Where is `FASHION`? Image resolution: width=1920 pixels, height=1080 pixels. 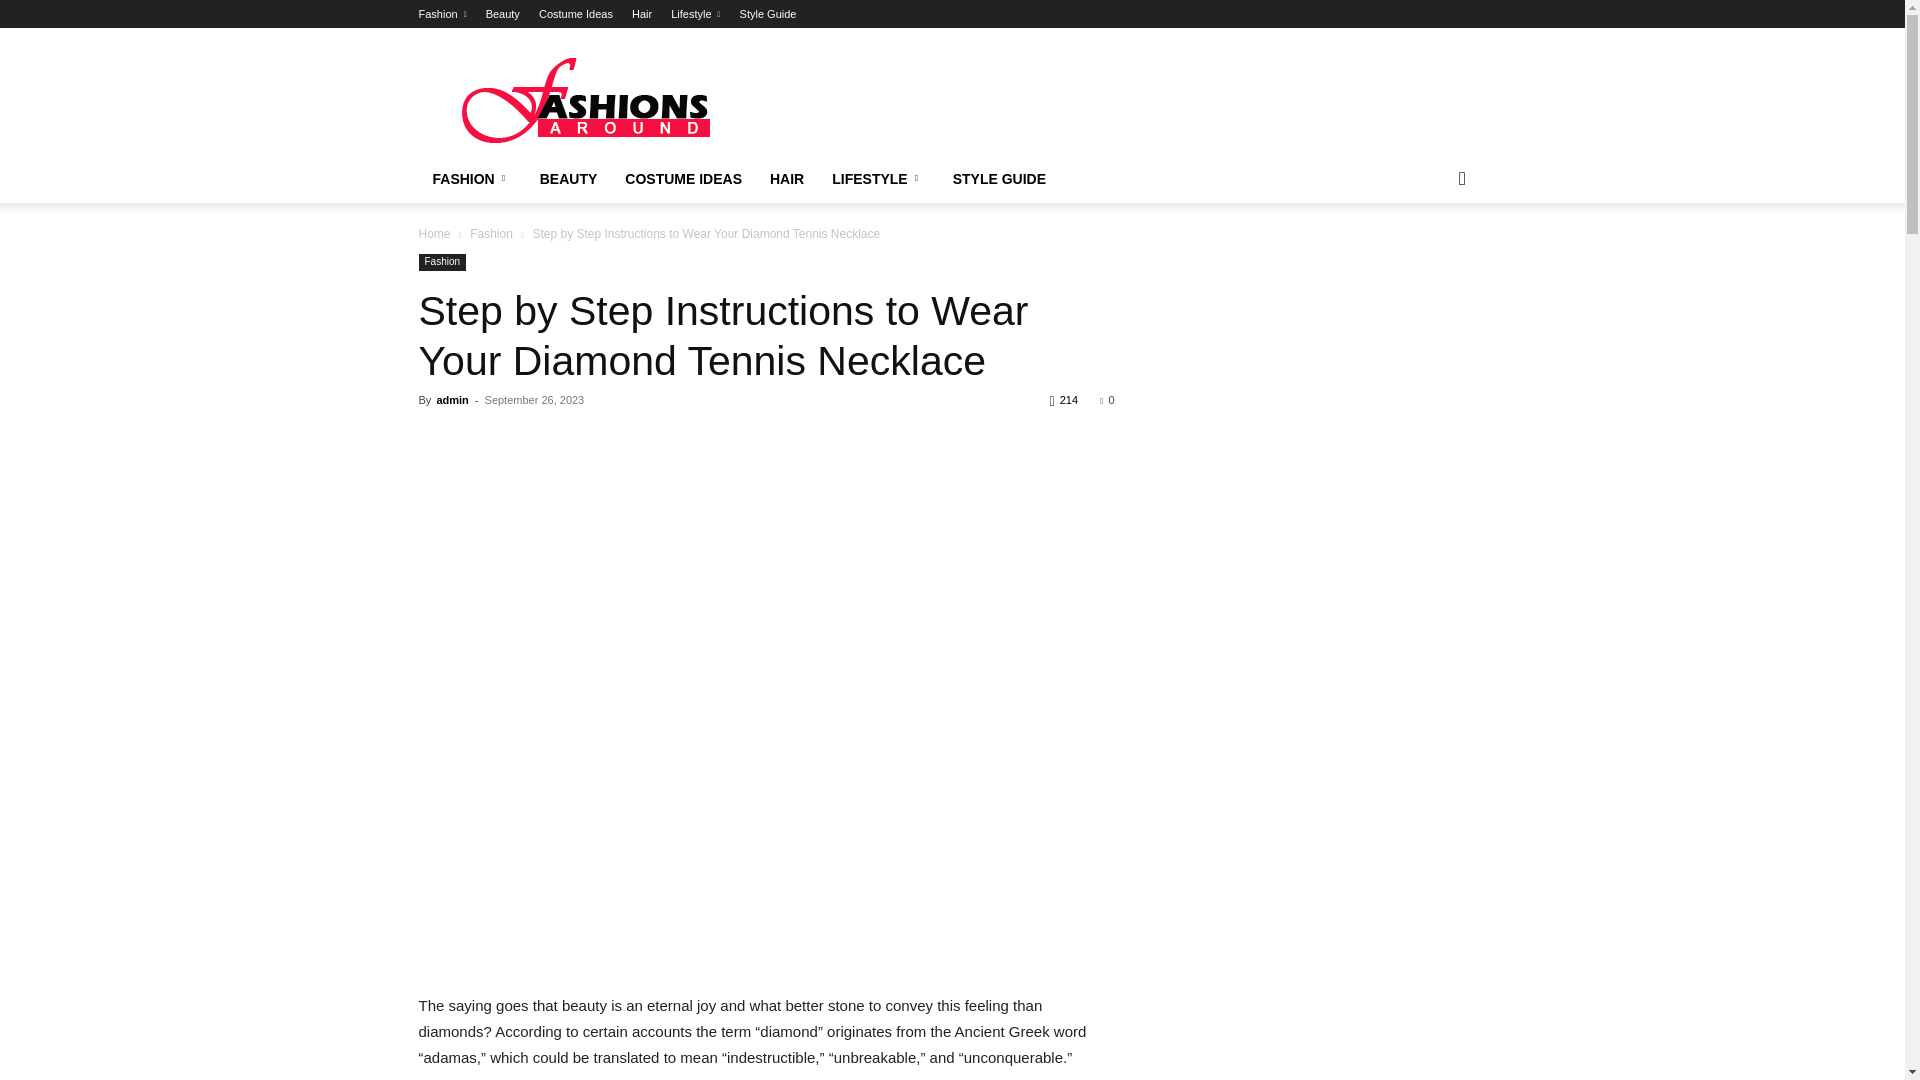 FASHION is located at coordinates (471, 179).